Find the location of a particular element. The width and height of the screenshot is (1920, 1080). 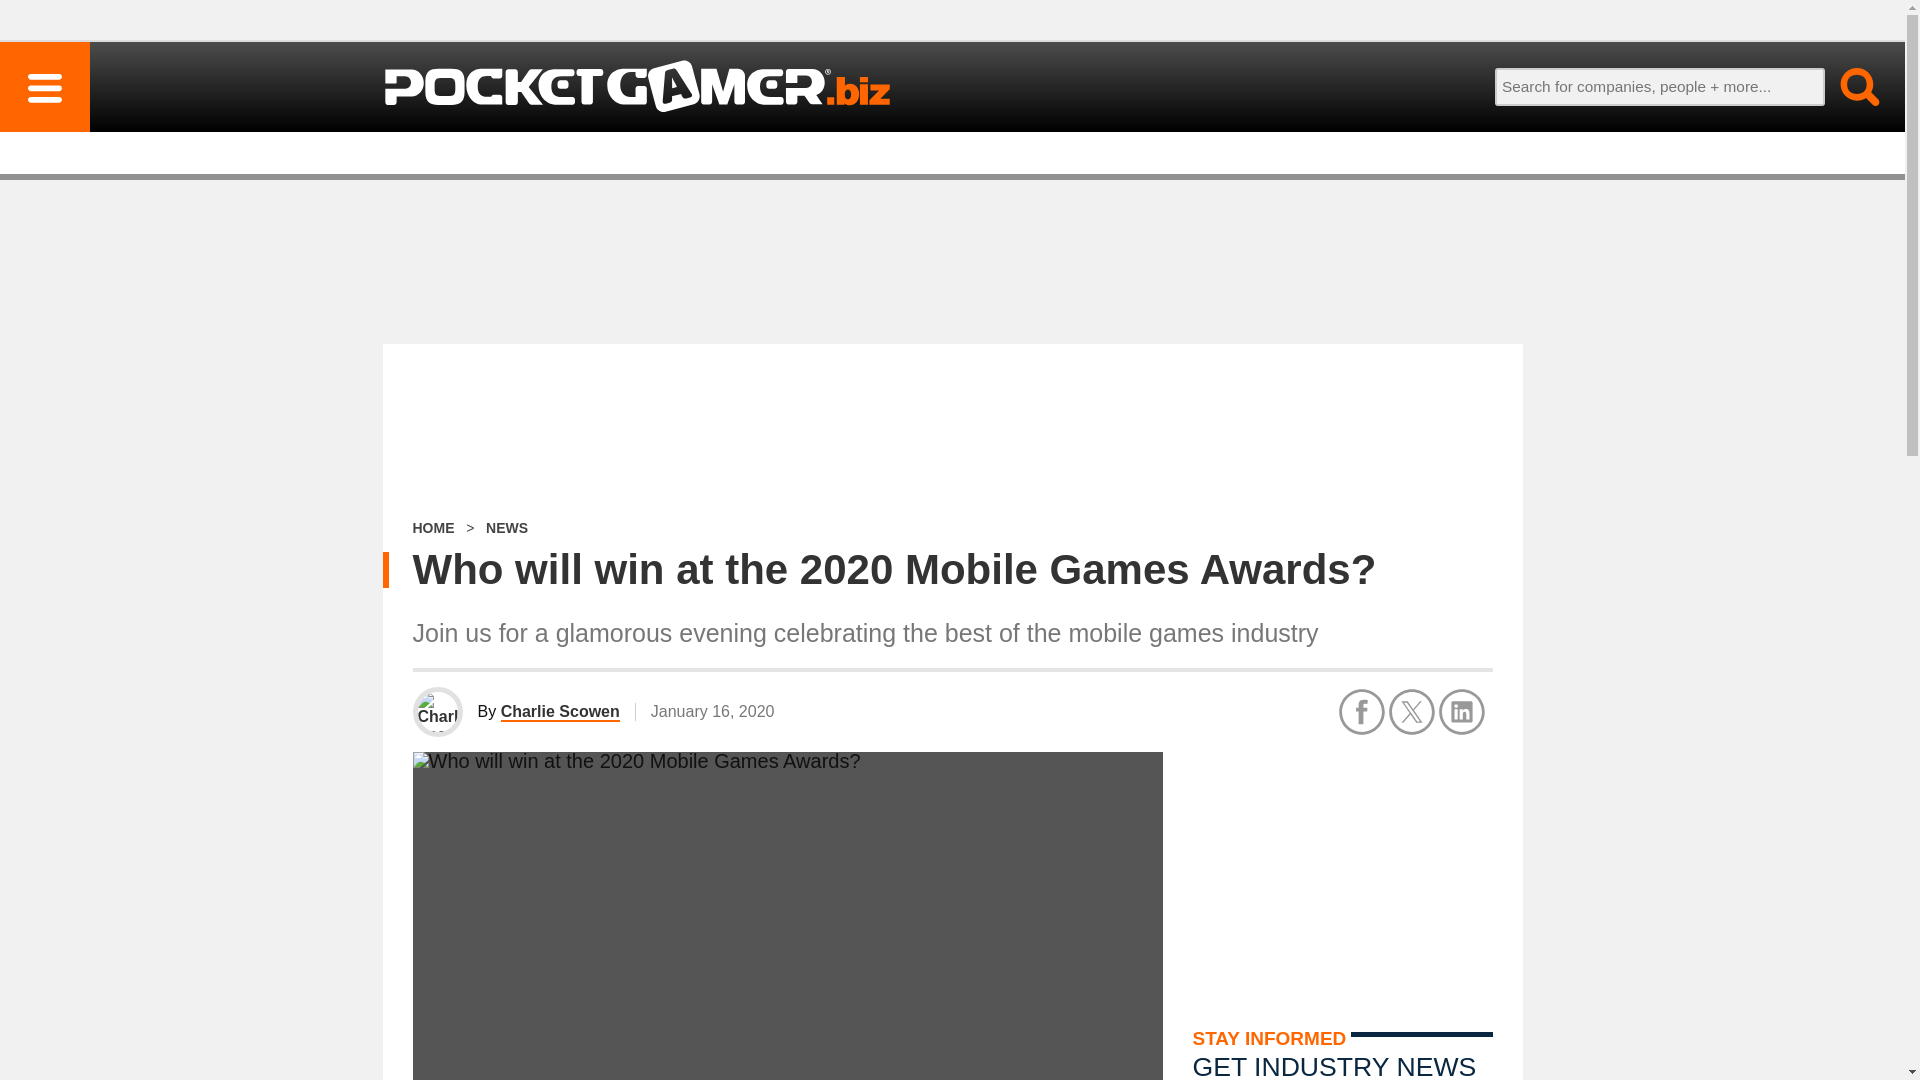

HOME is located at coordinates (432, 528).